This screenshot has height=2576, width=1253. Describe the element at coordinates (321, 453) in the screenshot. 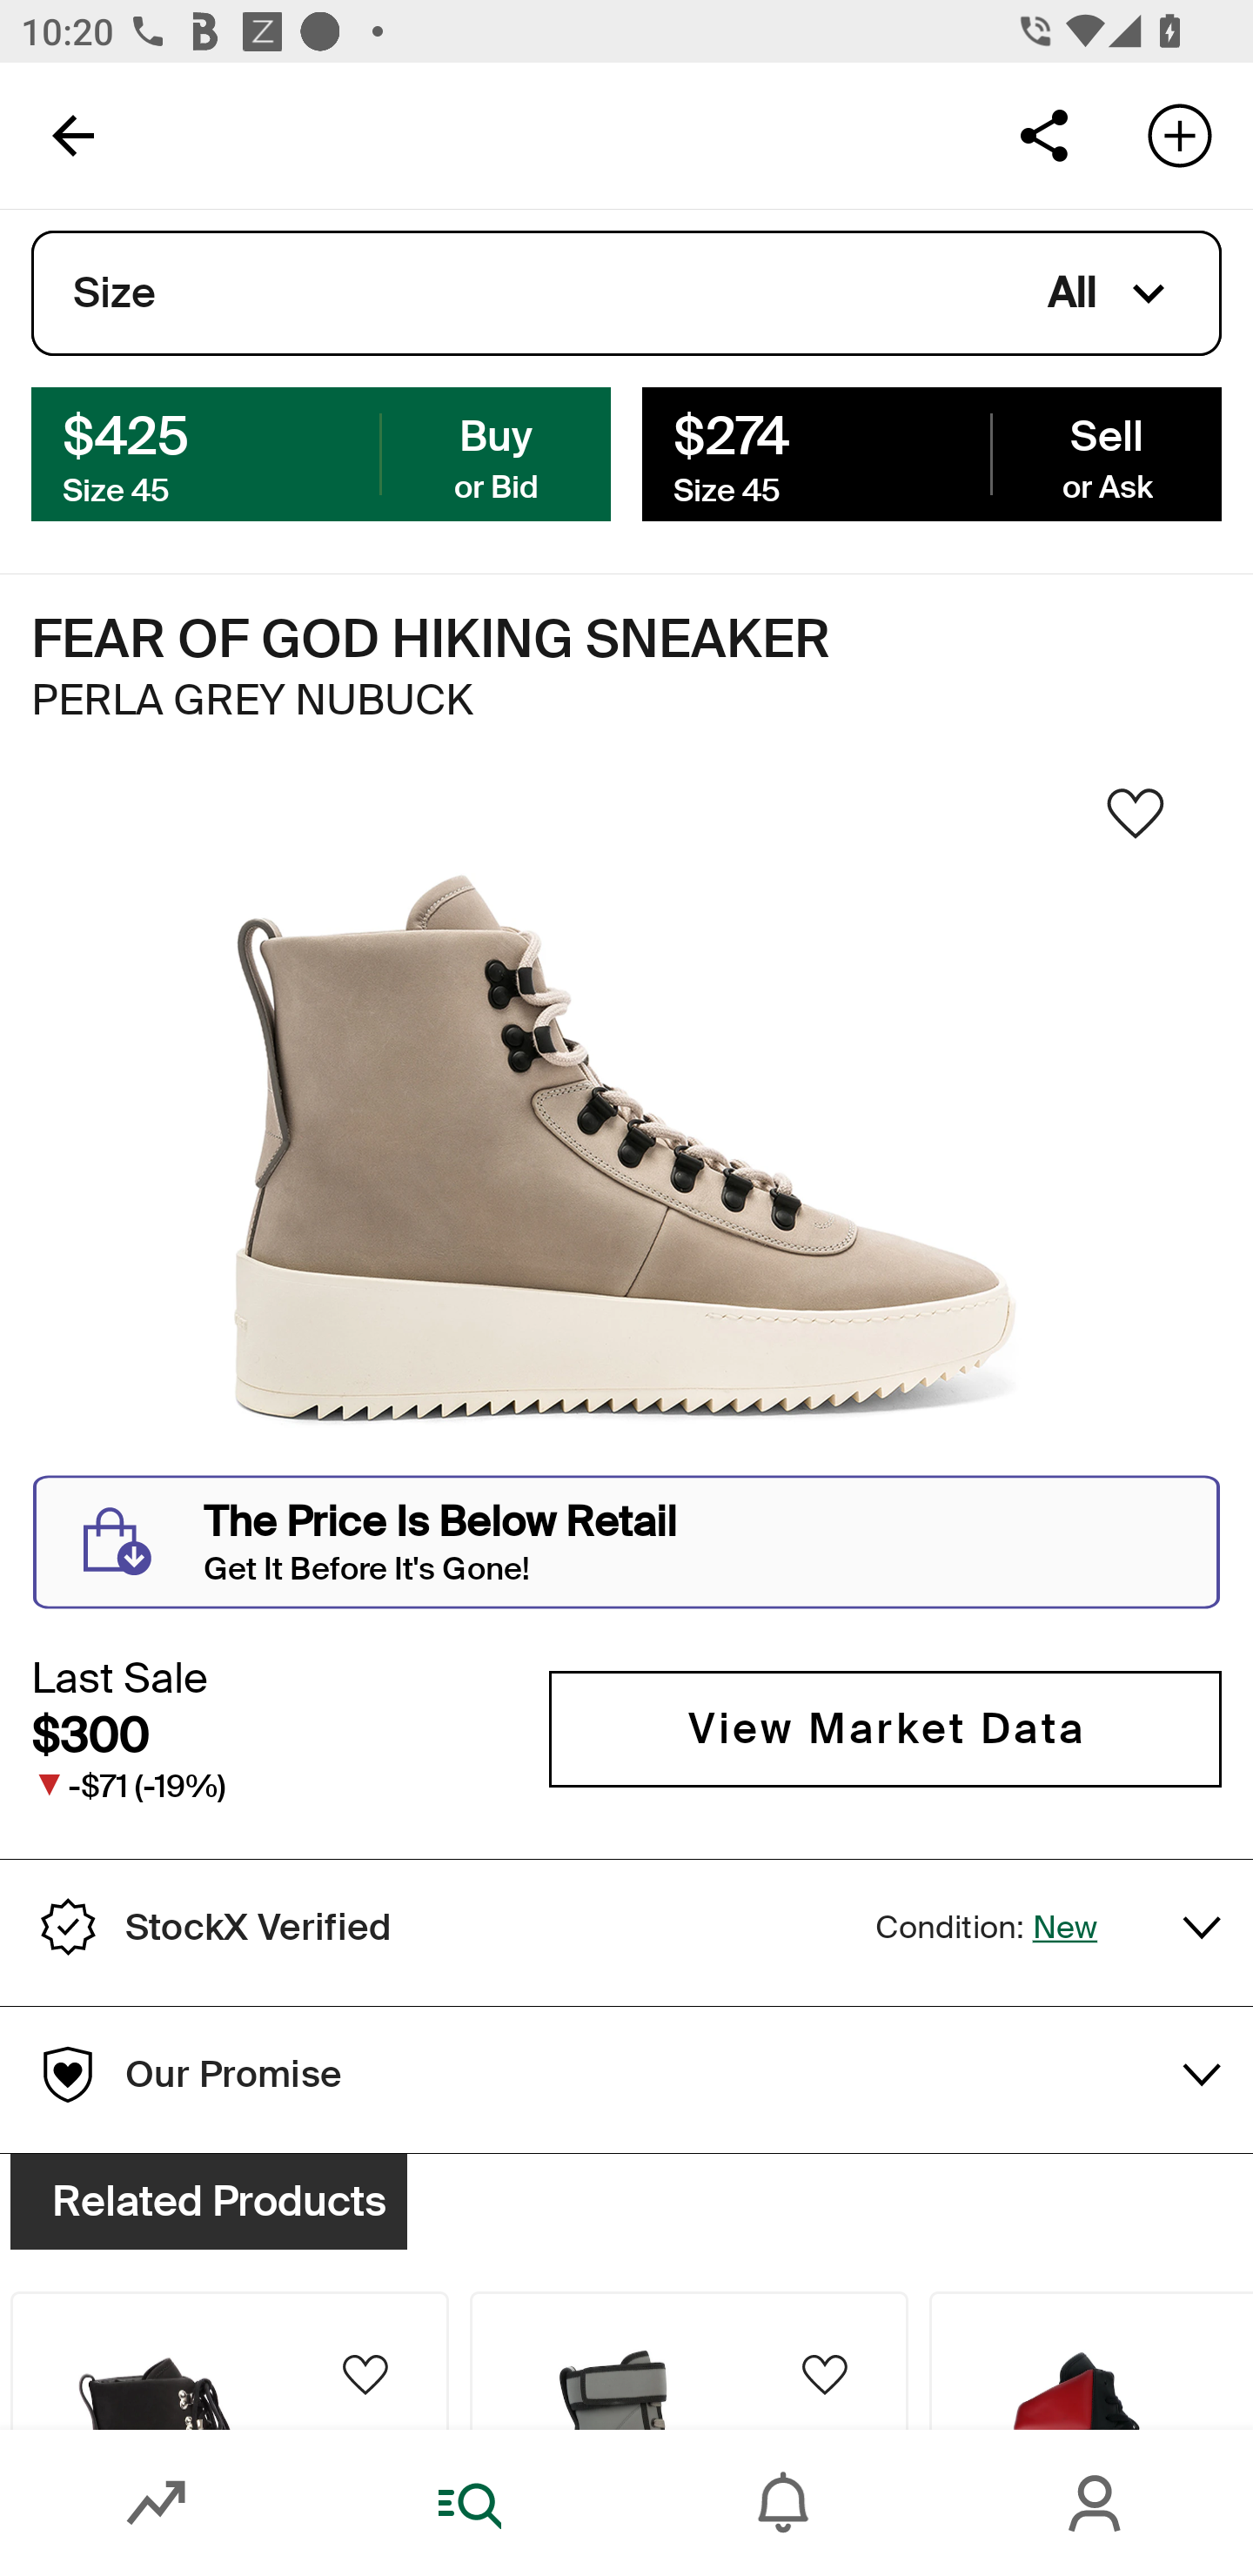

I see `$425 Buy Size 45 or Bid` at that location.